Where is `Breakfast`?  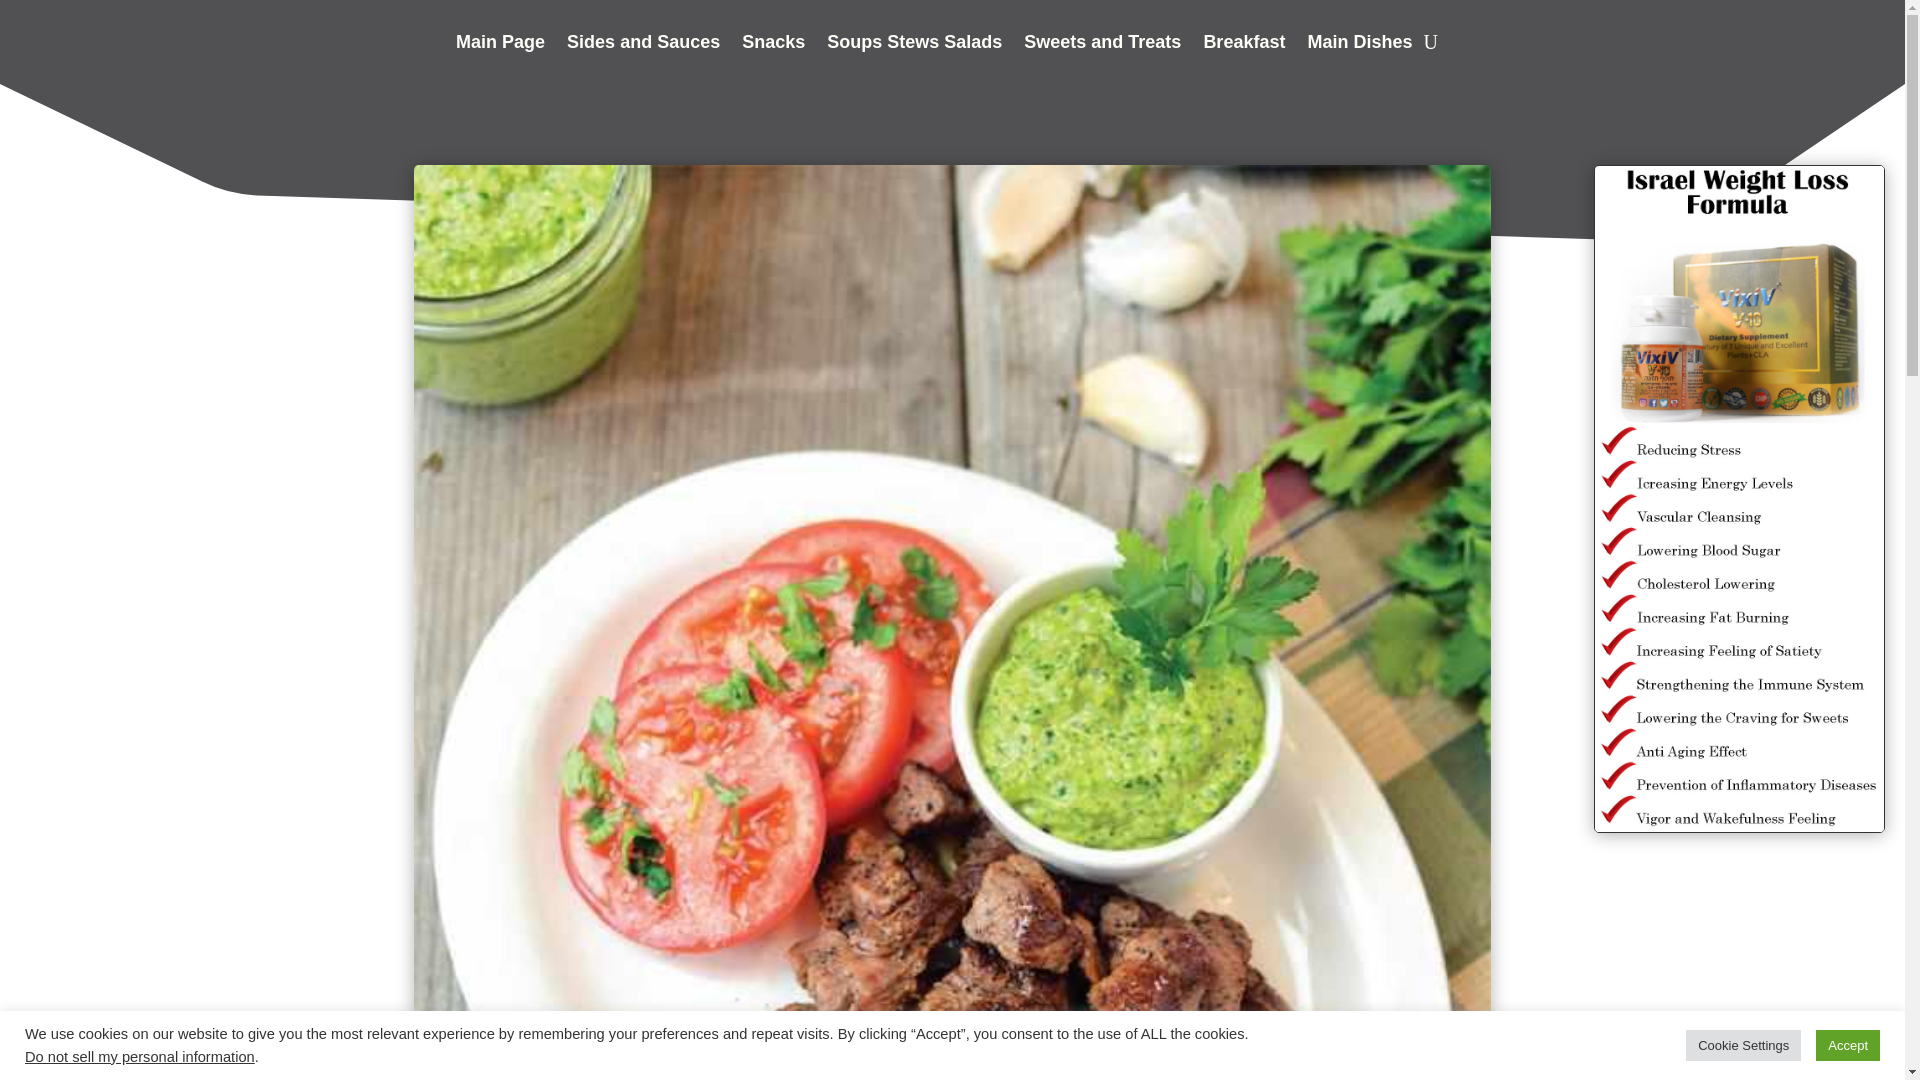 Breakfast is located at coordinates (1244, 46).